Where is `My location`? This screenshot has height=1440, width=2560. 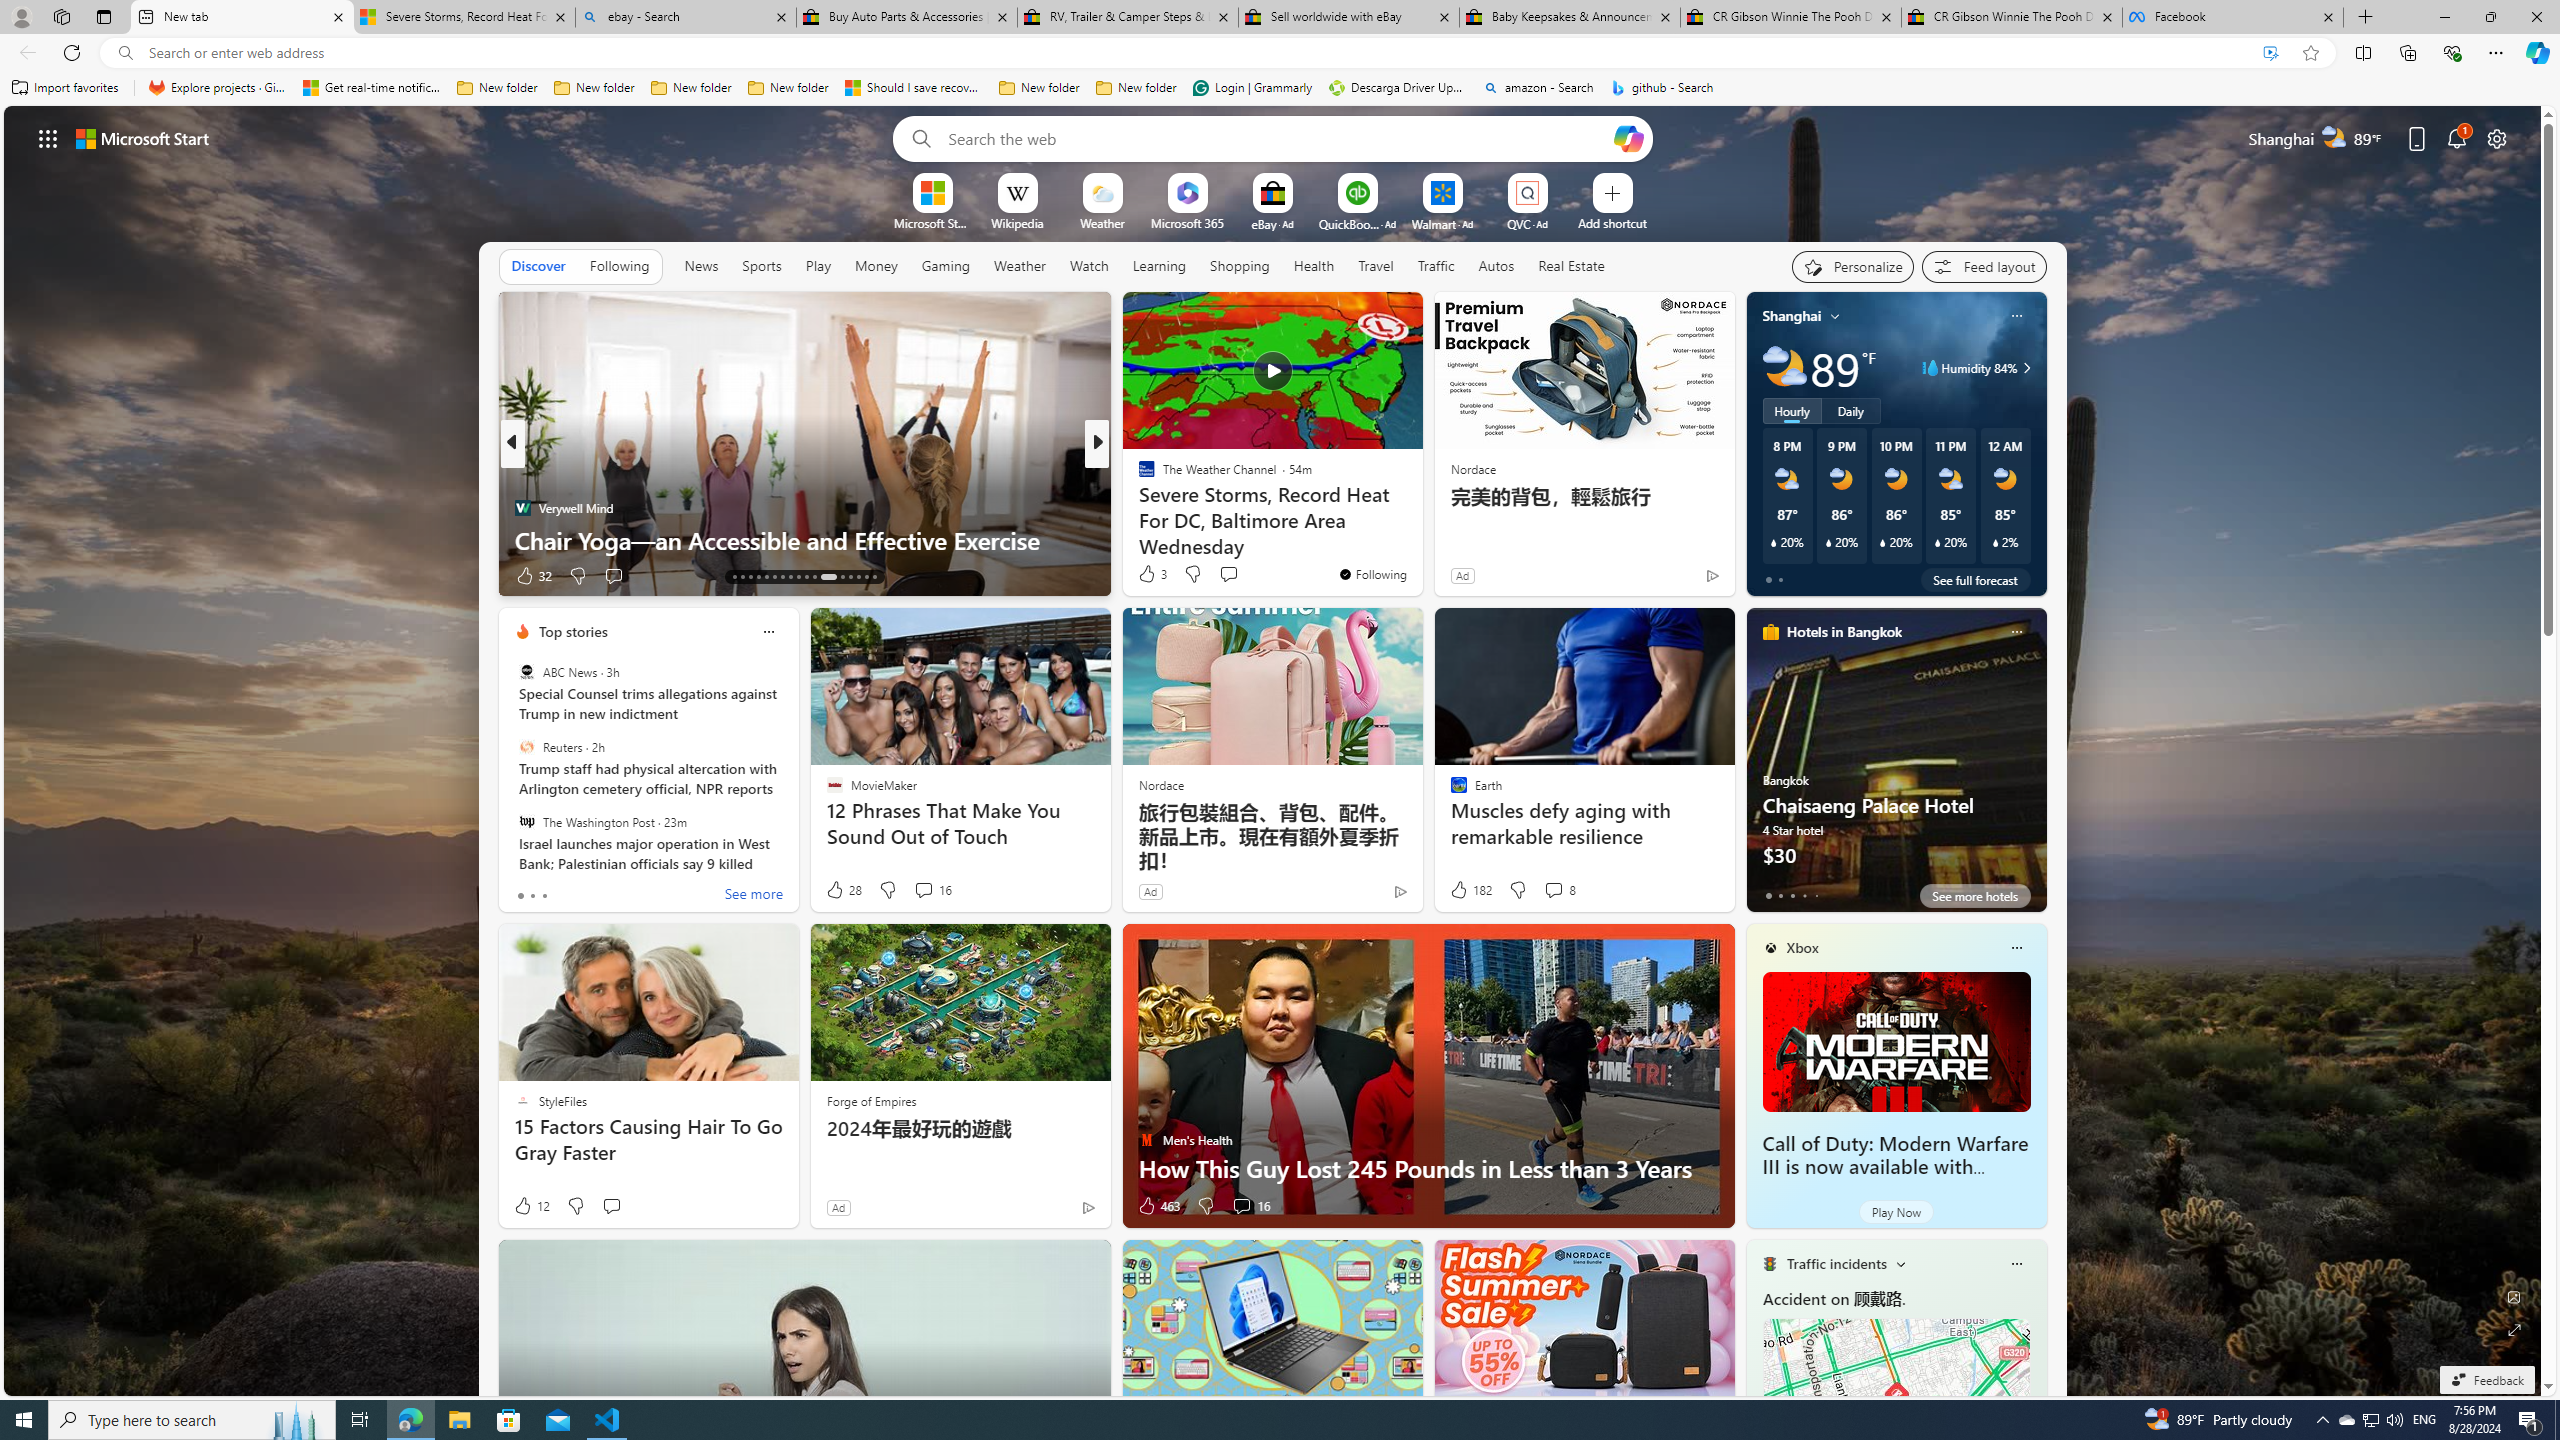 My location is located at coordinates (1835, 316).